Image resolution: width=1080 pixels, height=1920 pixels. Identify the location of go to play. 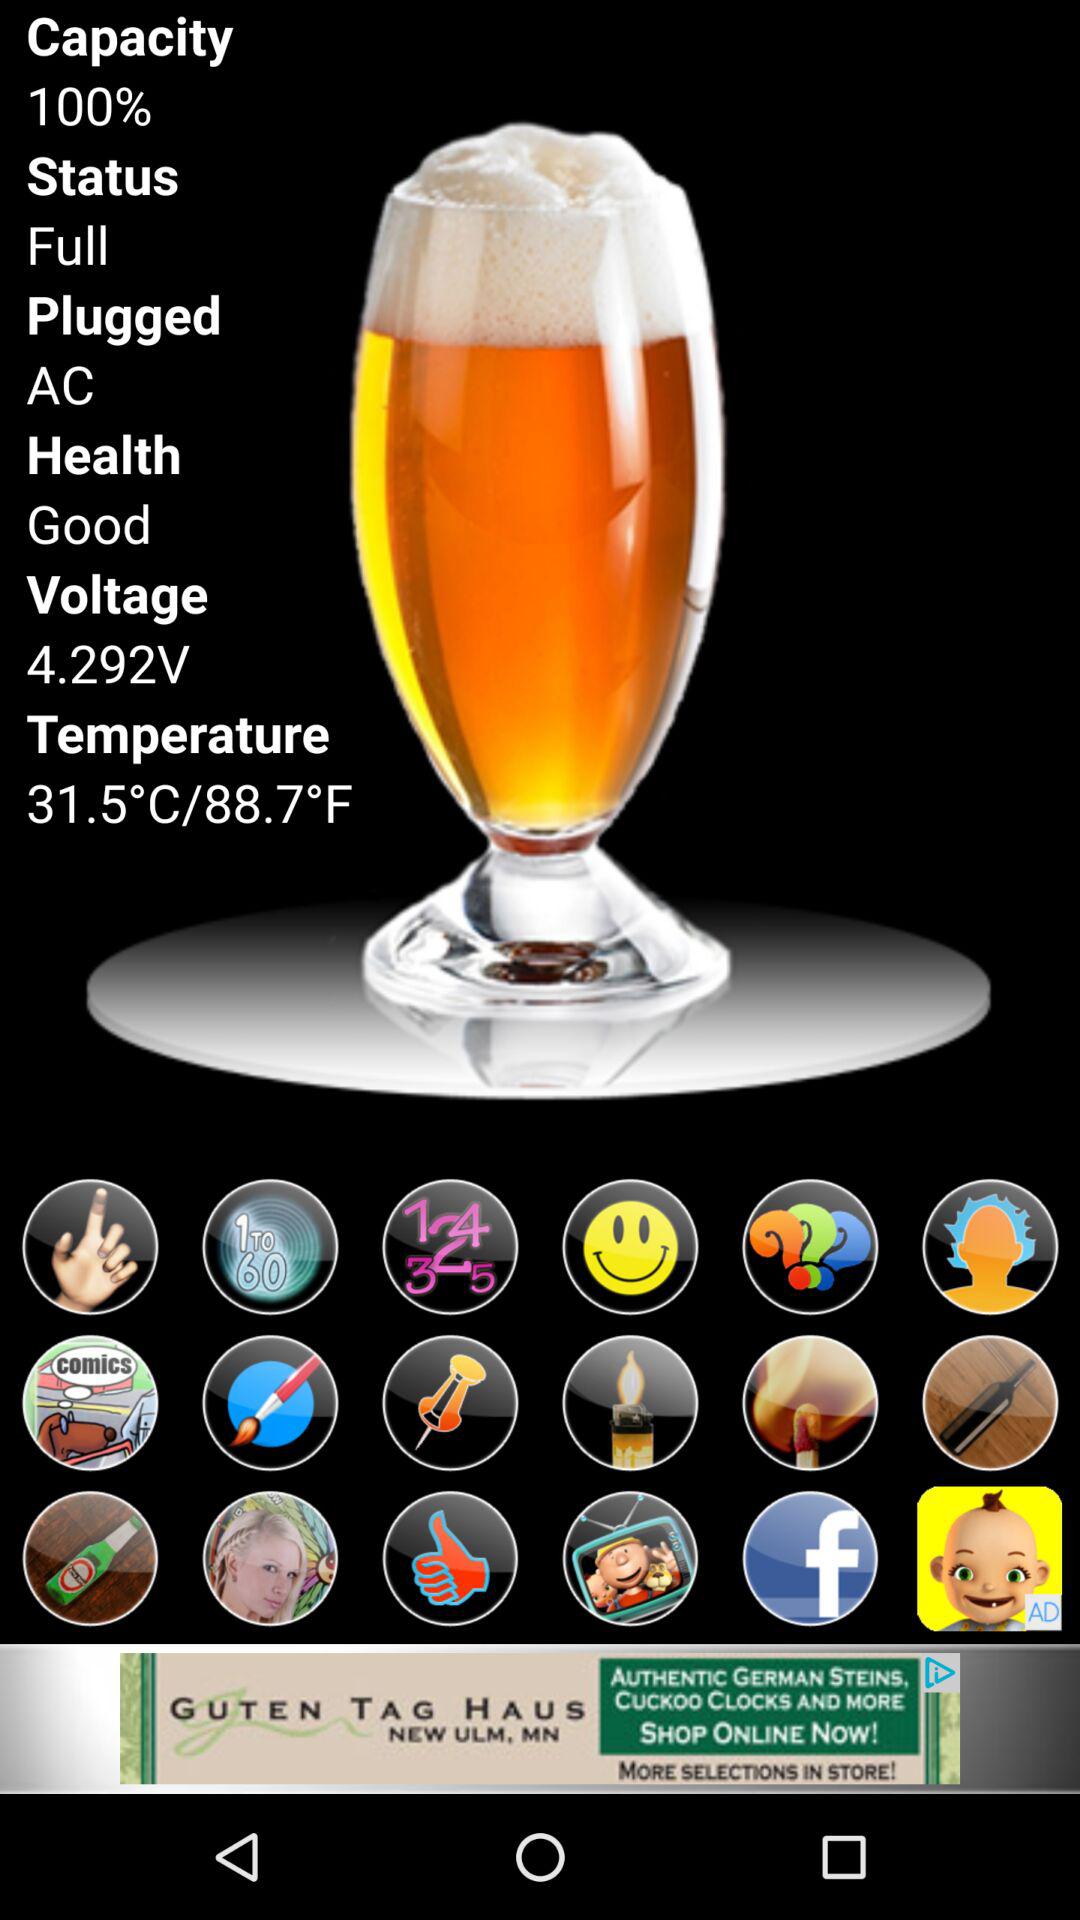
(270, 1558).